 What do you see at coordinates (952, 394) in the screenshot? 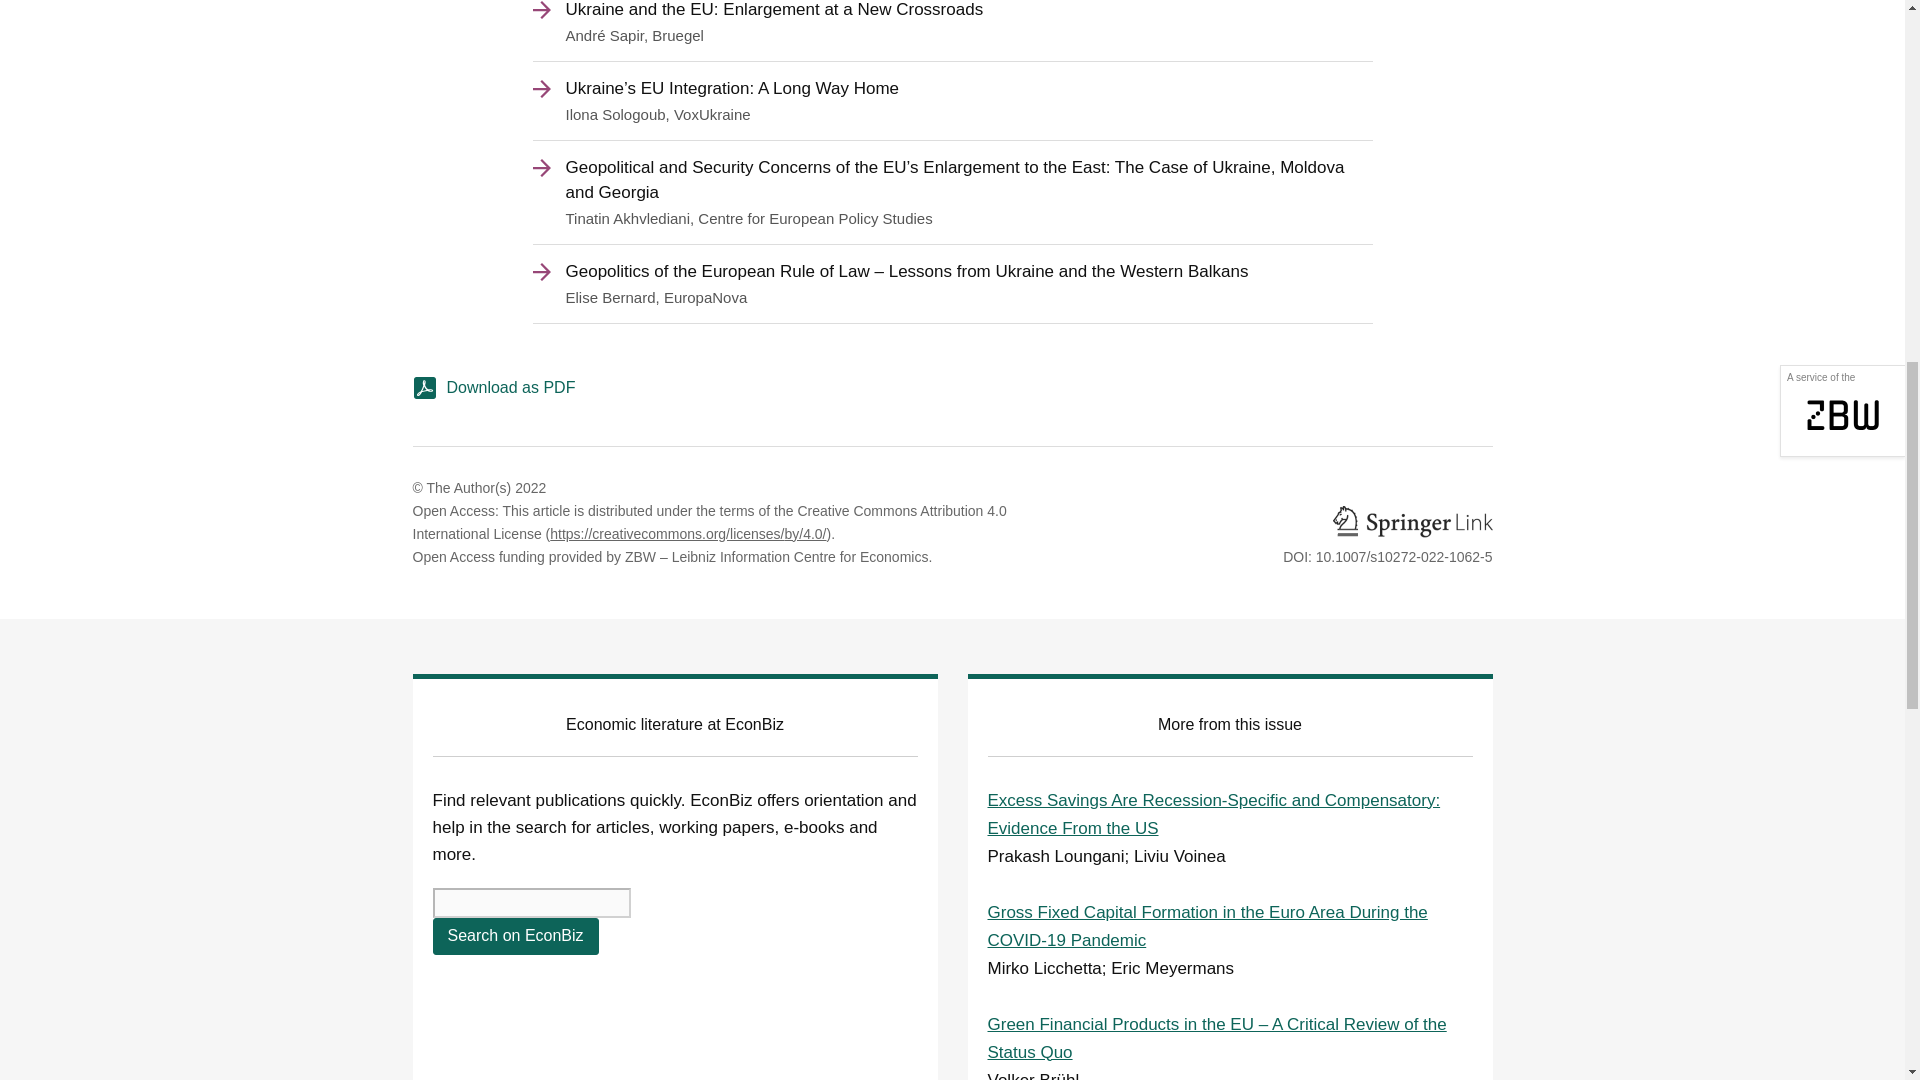
I see `Download as PDF` at bounding box center [952, 394].